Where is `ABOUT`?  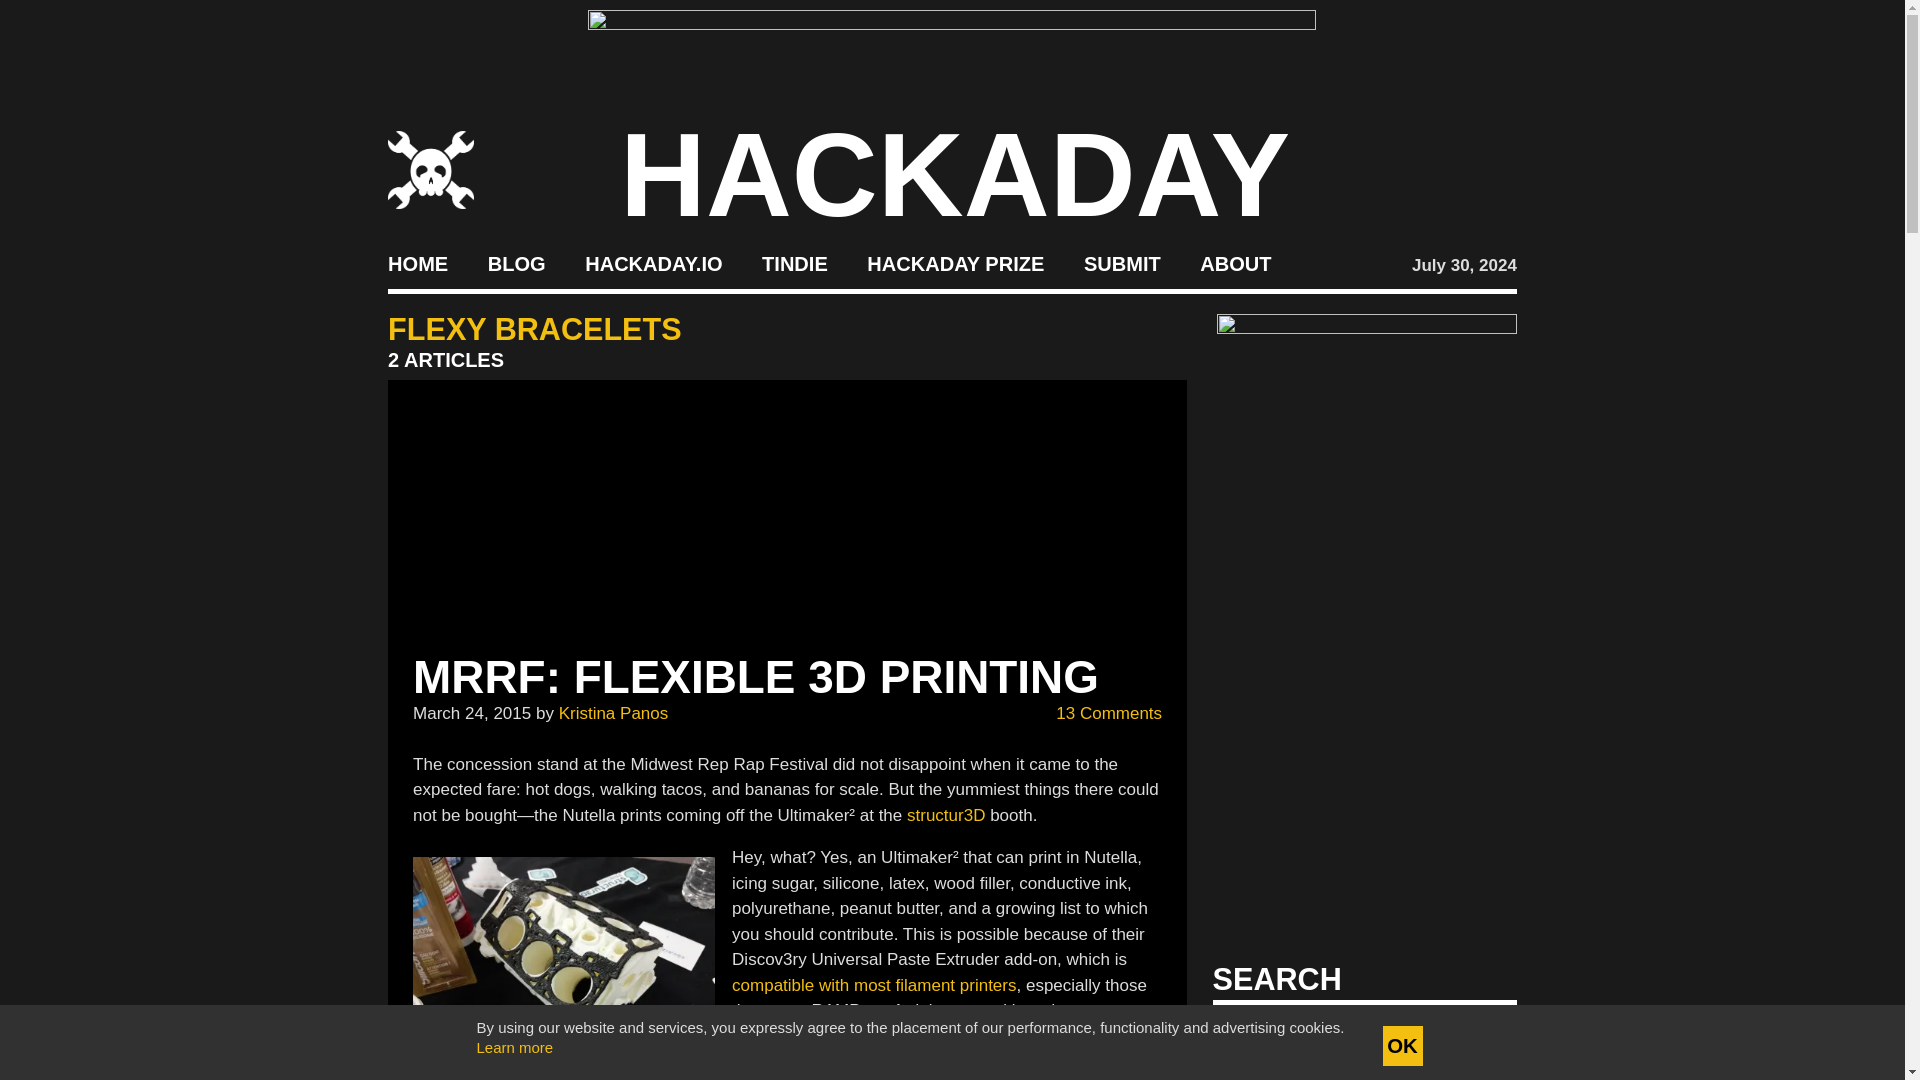
ABOUT is located at coordinates (1236, 264).